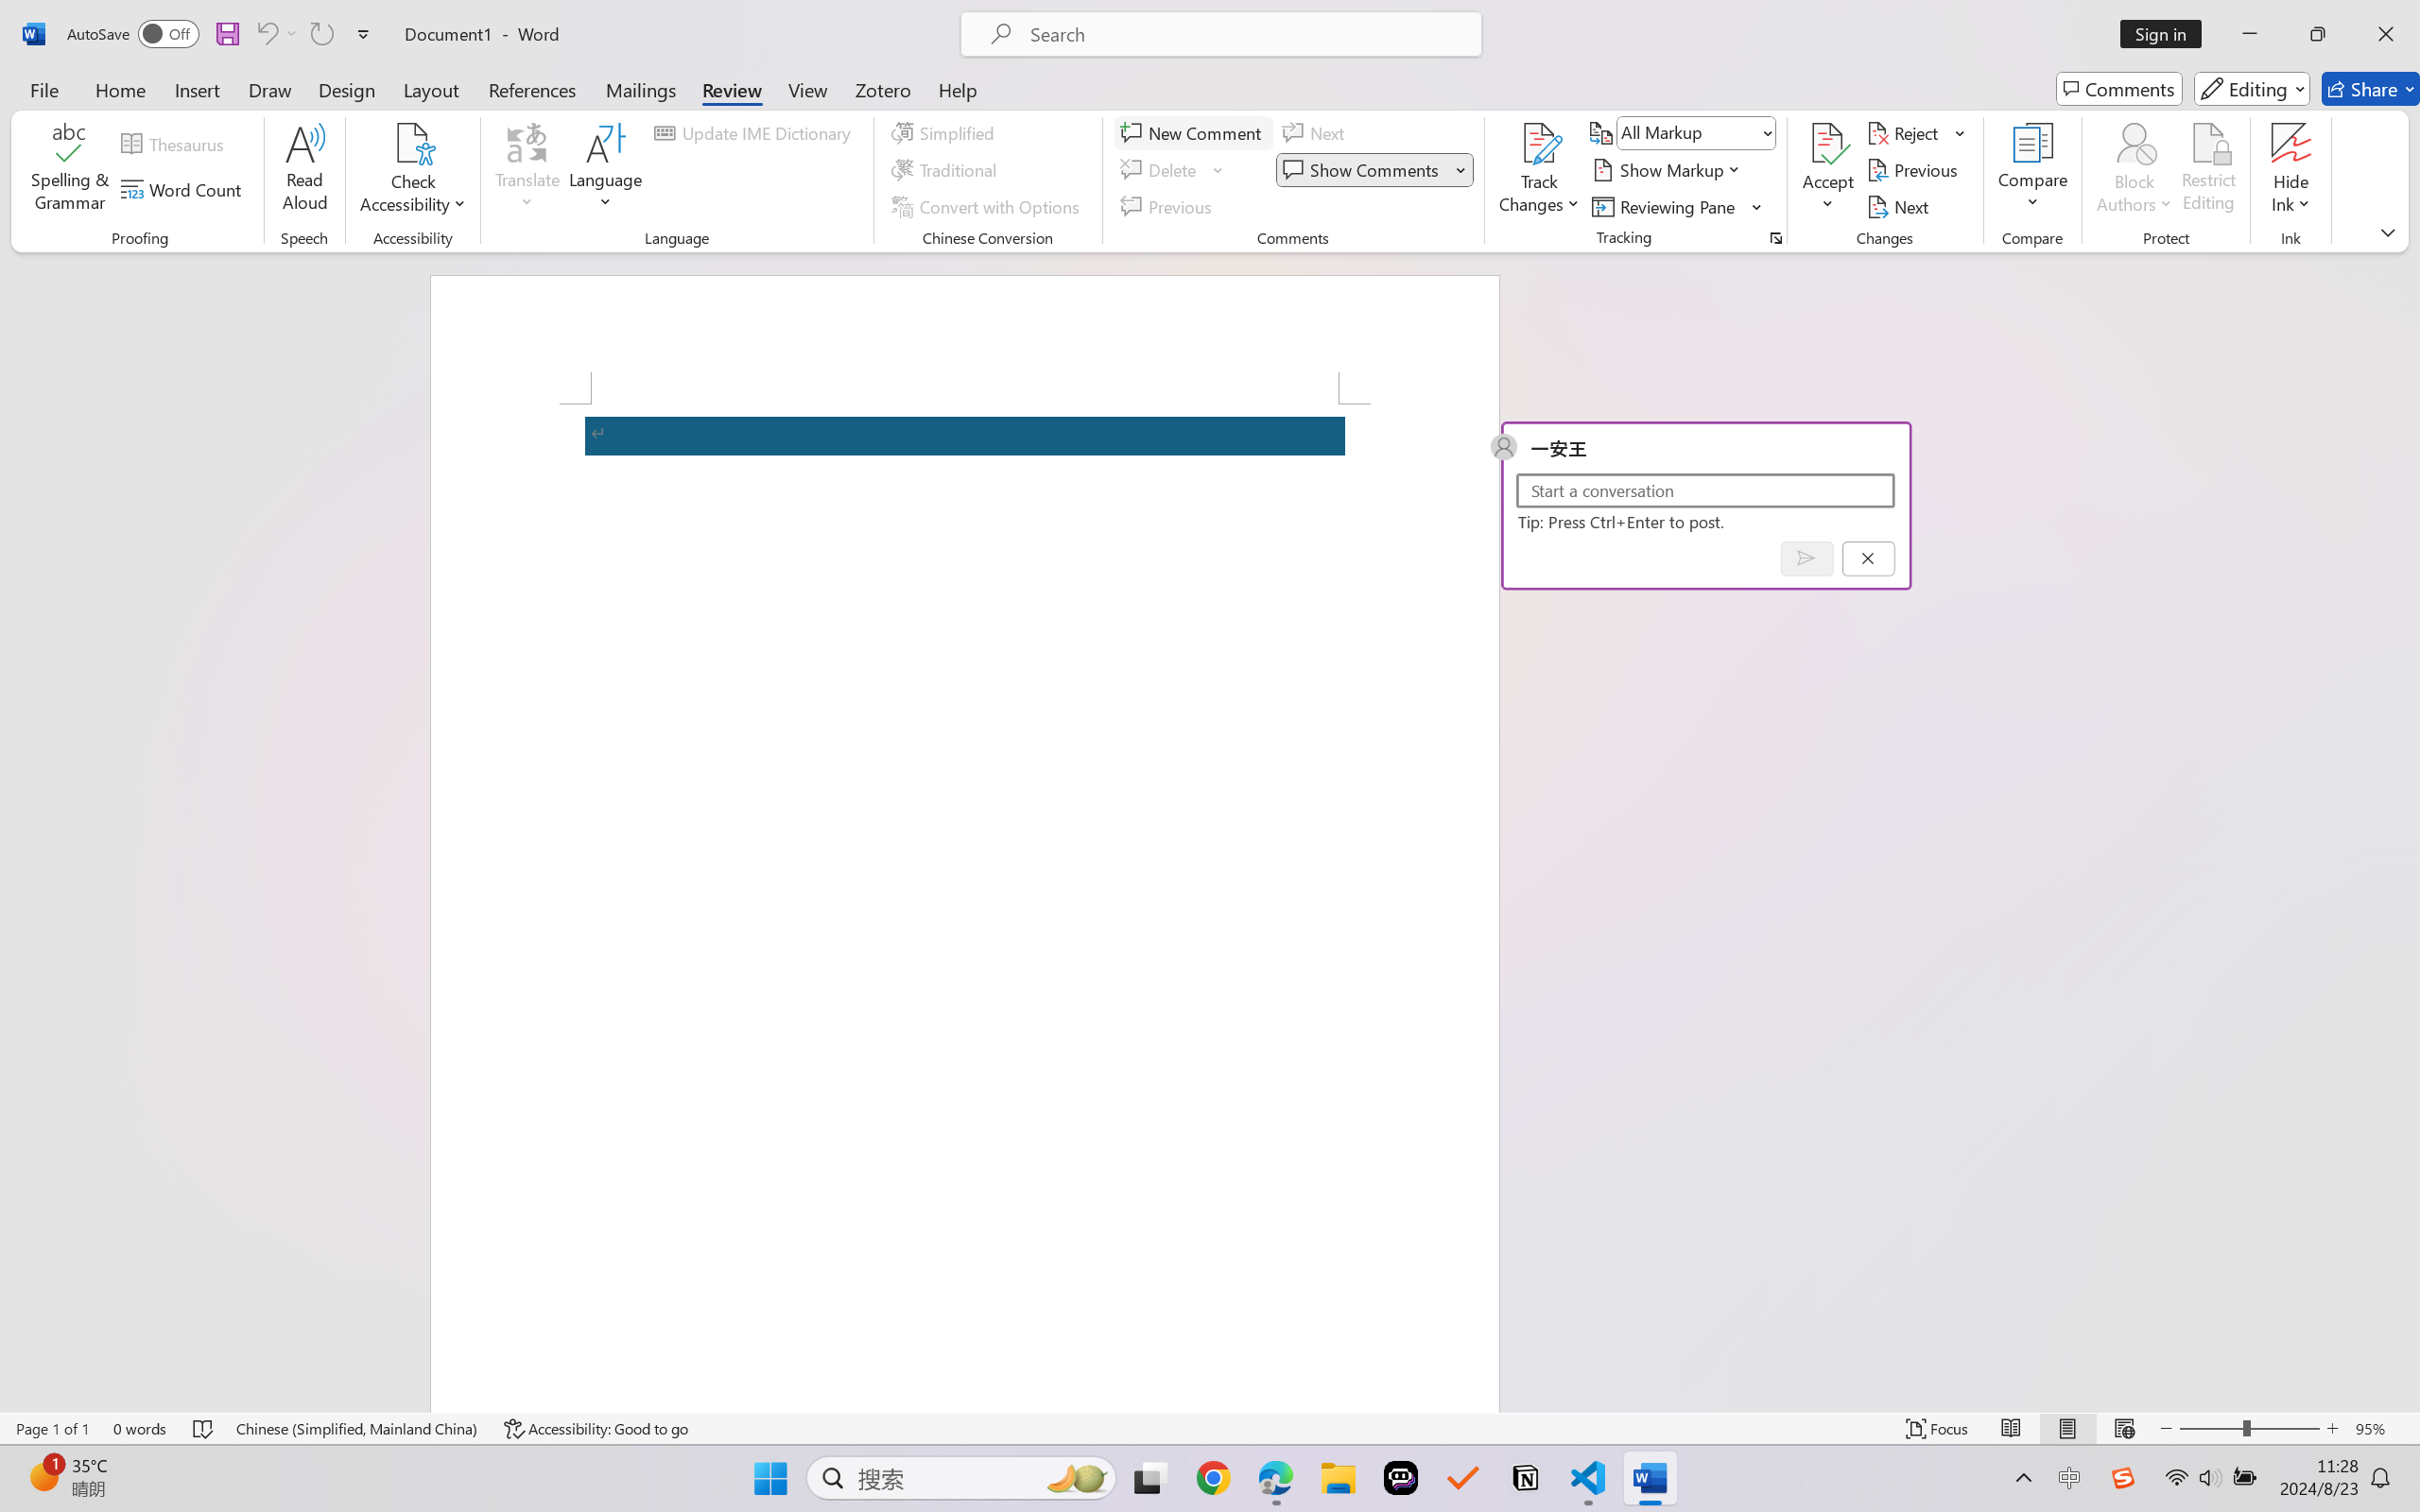  Describe the element at coordinates (947, 170) in the screenshot. I see `Traditional` at that location.